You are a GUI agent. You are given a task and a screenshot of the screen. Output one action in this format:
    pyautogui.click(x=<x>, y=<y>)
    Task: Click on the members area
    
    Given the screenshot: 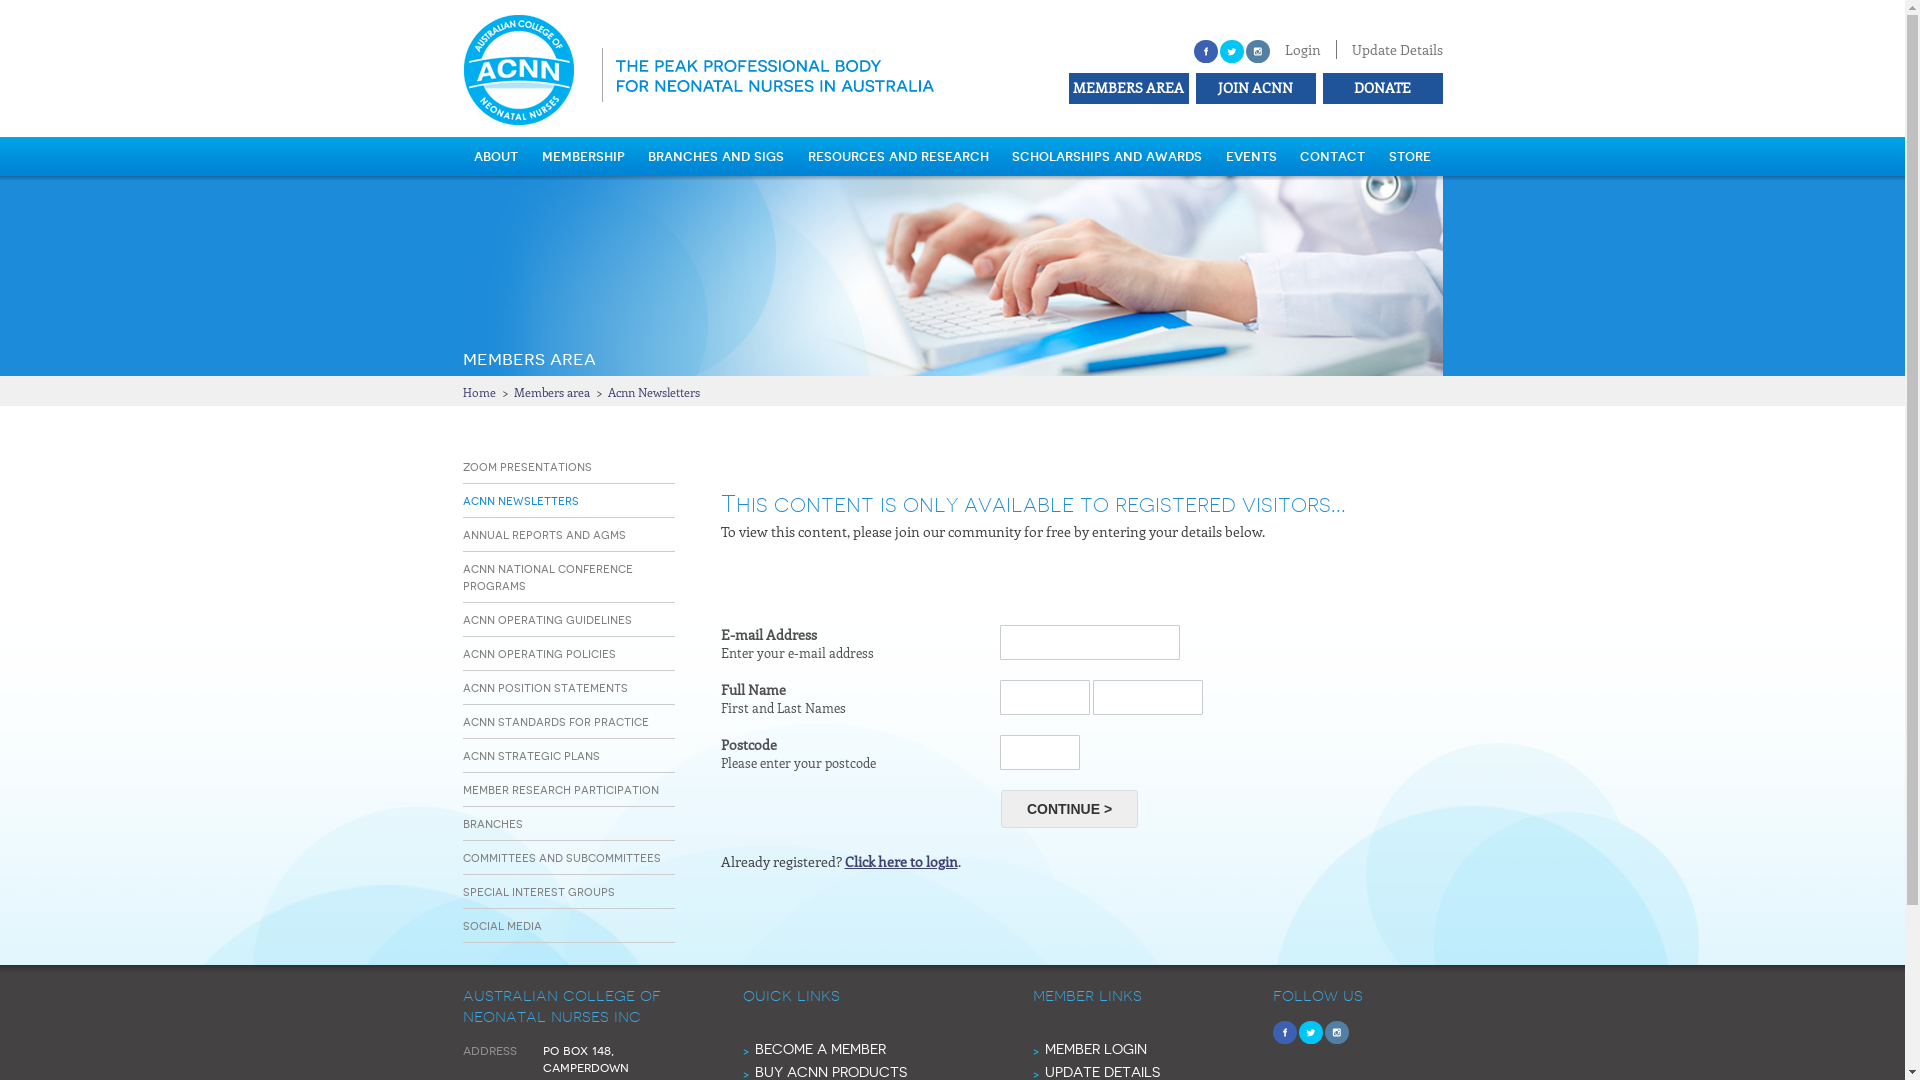 What is the action you would take?
    pyautogui.click(x=528, y=358)
    